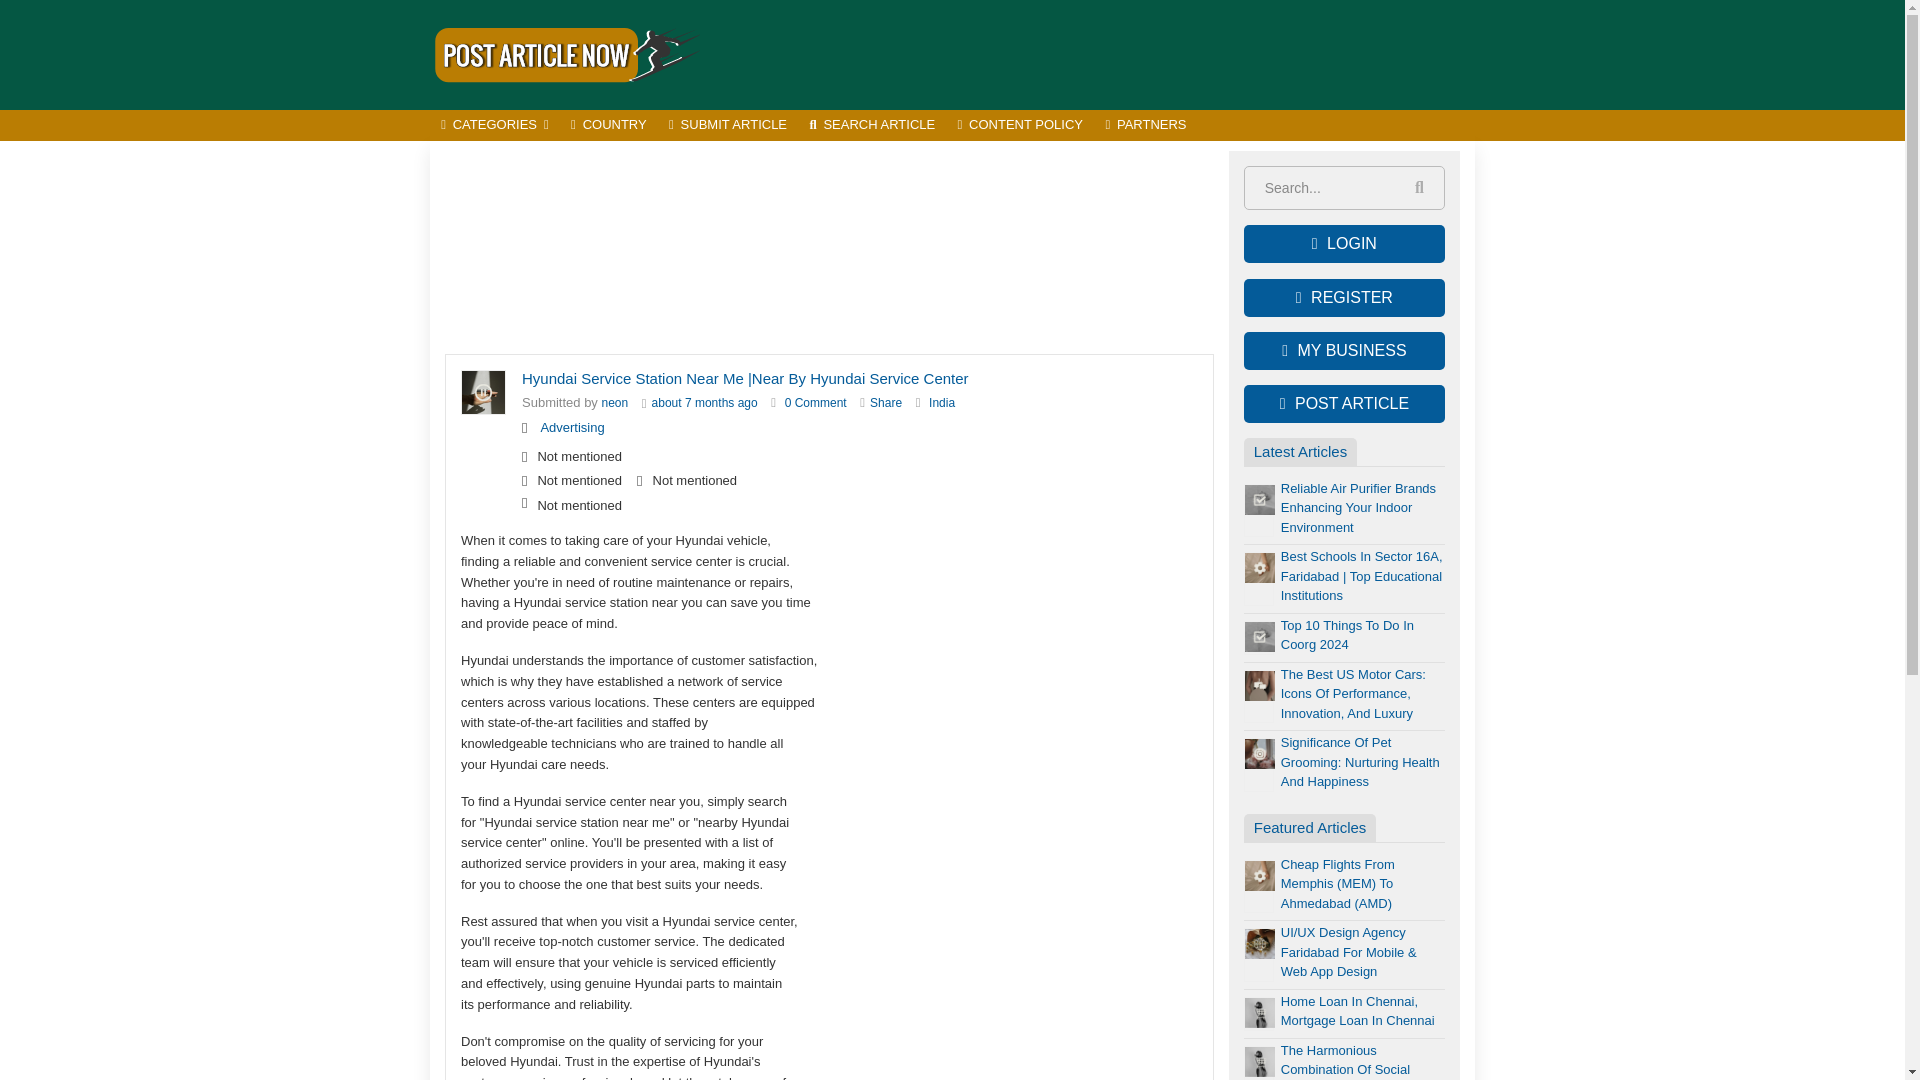 The width and height of the screenshot is (1920, 1080). What do you see at coordinates (1110, 54) in the screenshot?
I see `Advertisement` at bounding box center [1110, 54].